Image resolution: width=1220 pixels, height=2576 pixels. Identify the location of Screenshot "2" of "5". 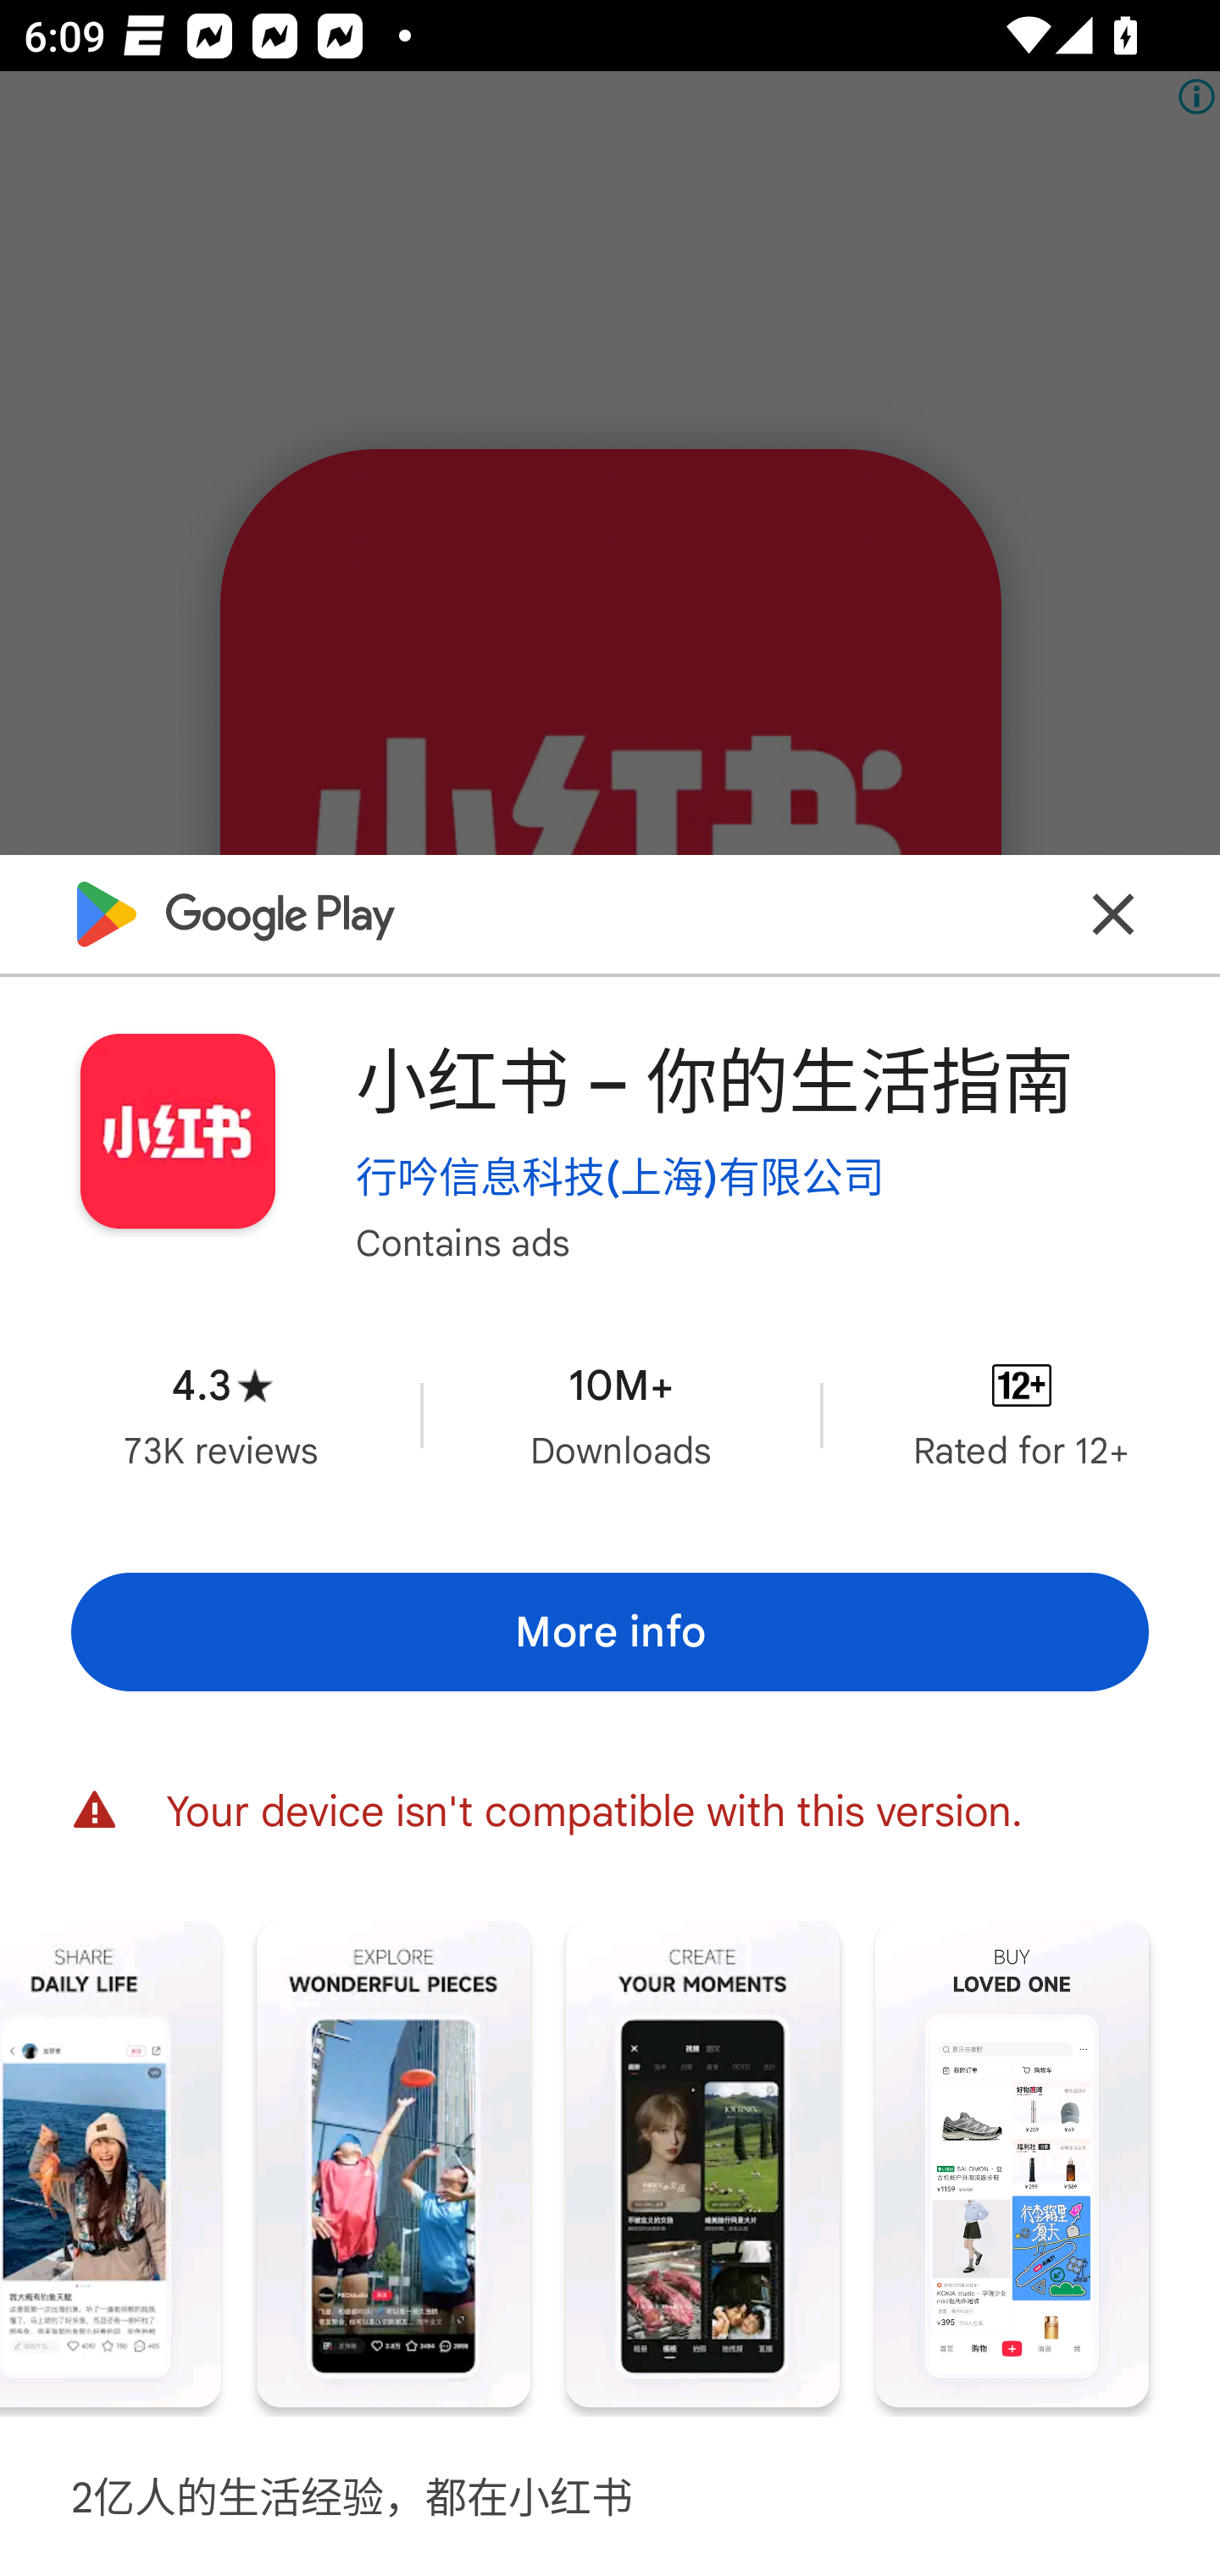
(110, 2164).